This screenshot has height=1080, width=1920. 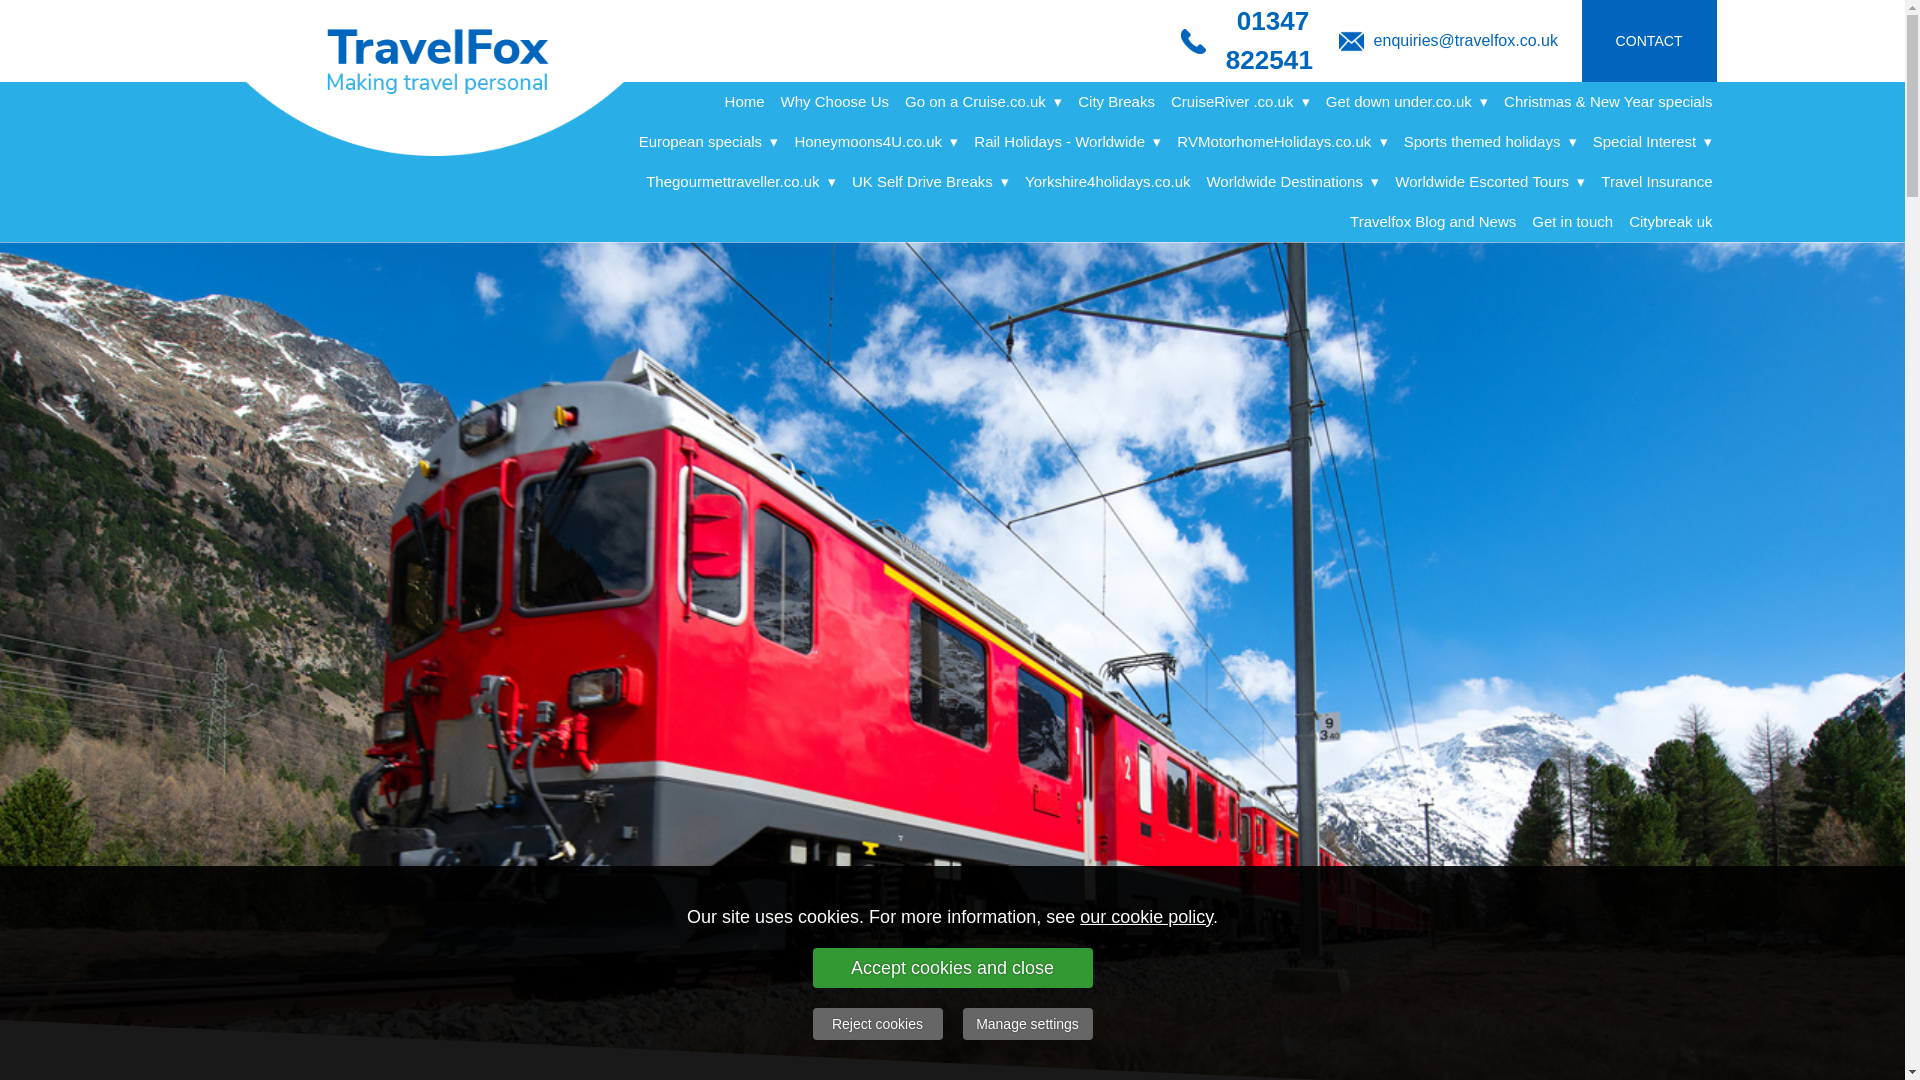 What do you see at coordinates (1649, 41) in the screenshot?
I see `CONTACT` at bounding box center [1649, 41].